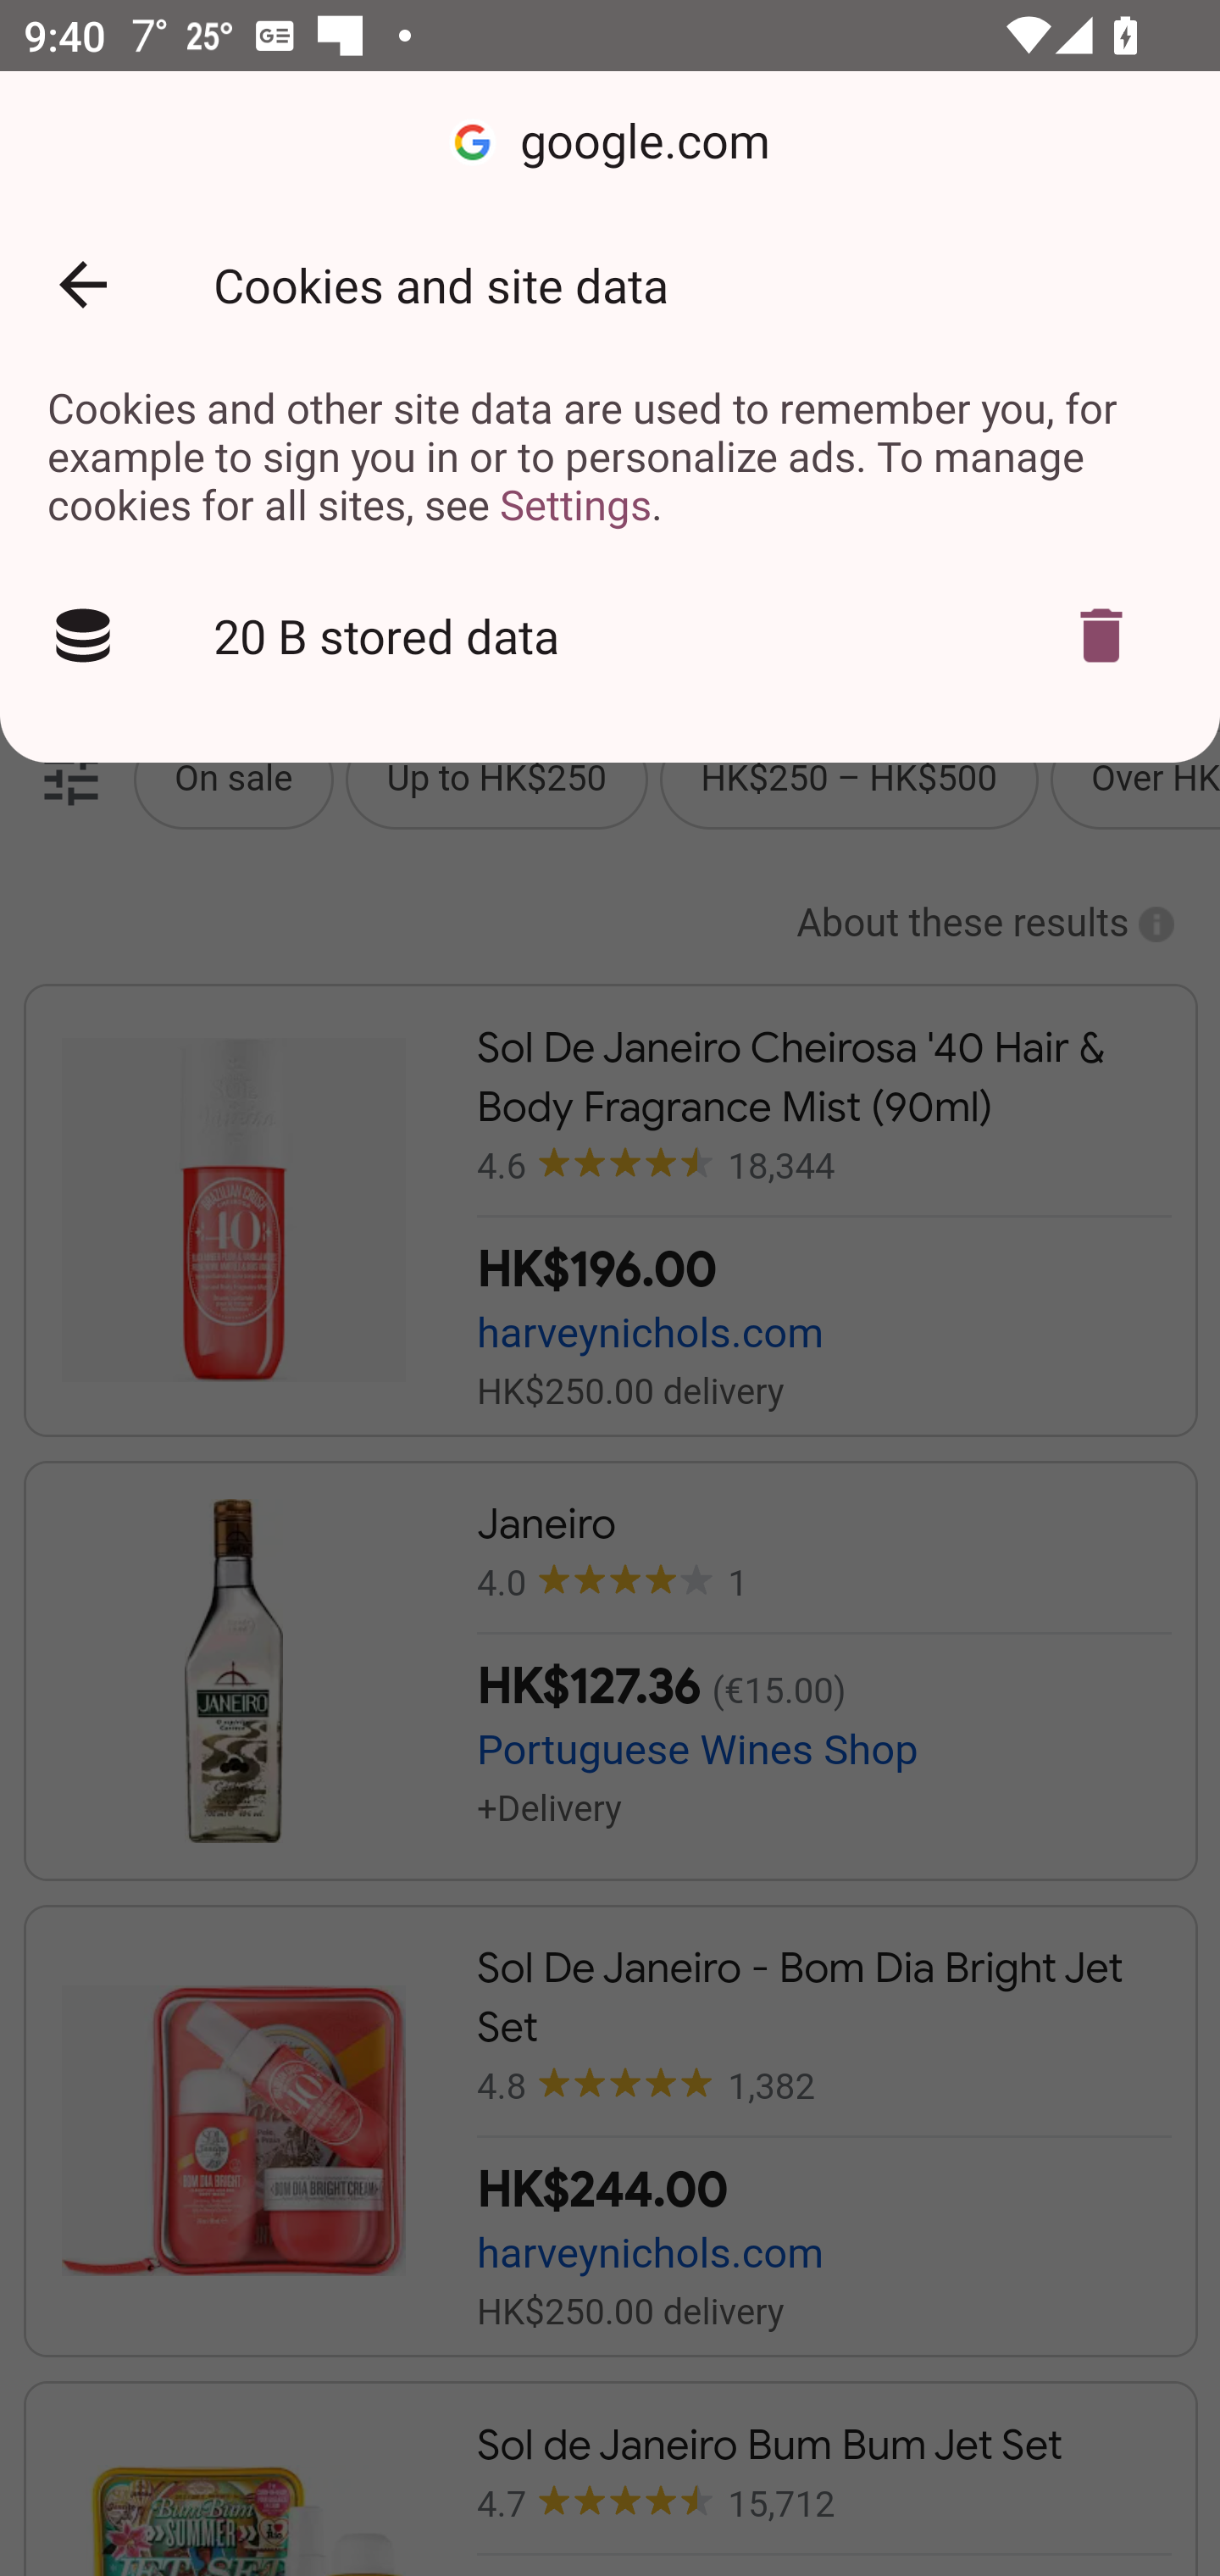 The height and width of the screenshot is (2576, 1220). What do you see at coordinates (610, 636) in the screenshot?
I see `20 B stored data Delete cookies?` at bounding box center [610, 636].